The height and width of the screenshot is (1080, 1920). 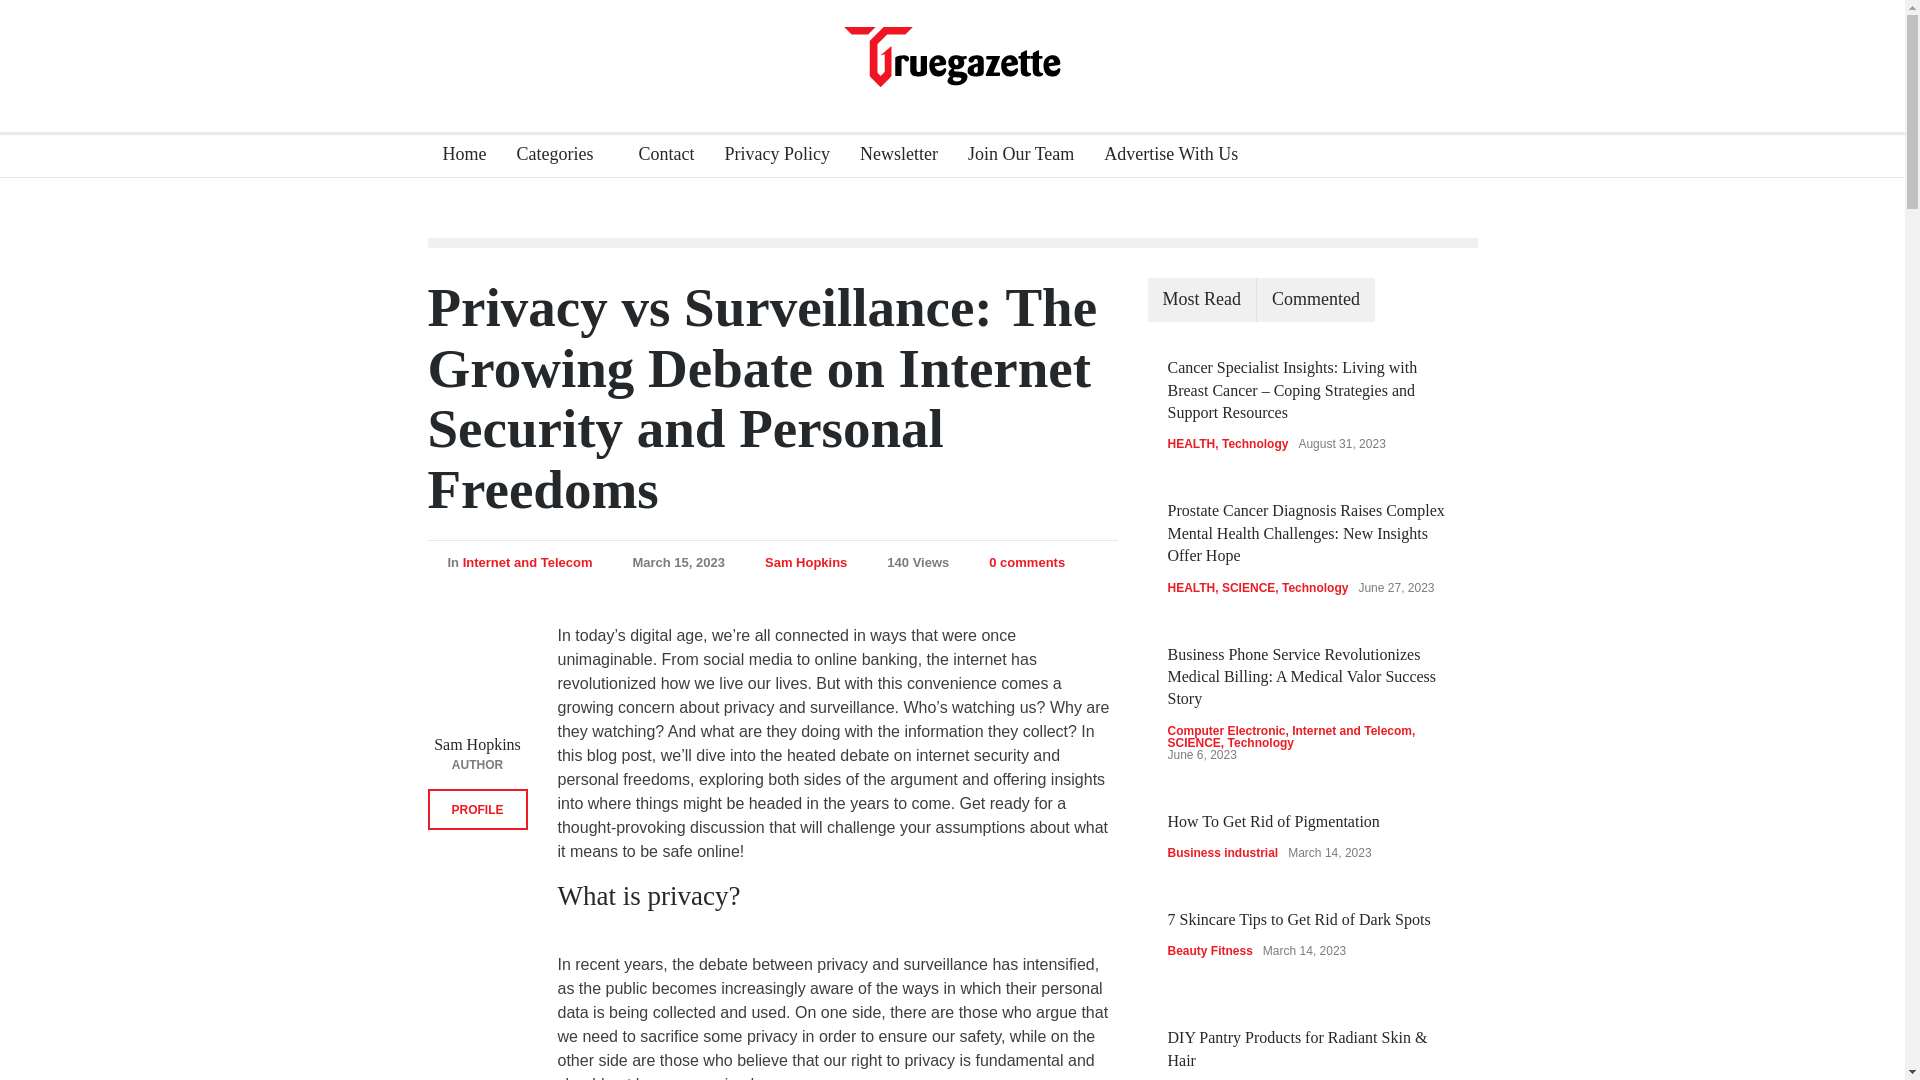 What do you see at coordinates (528, 562) in the screenshot?
I see `Internet and Telecom` at bounding box center [528, 562].